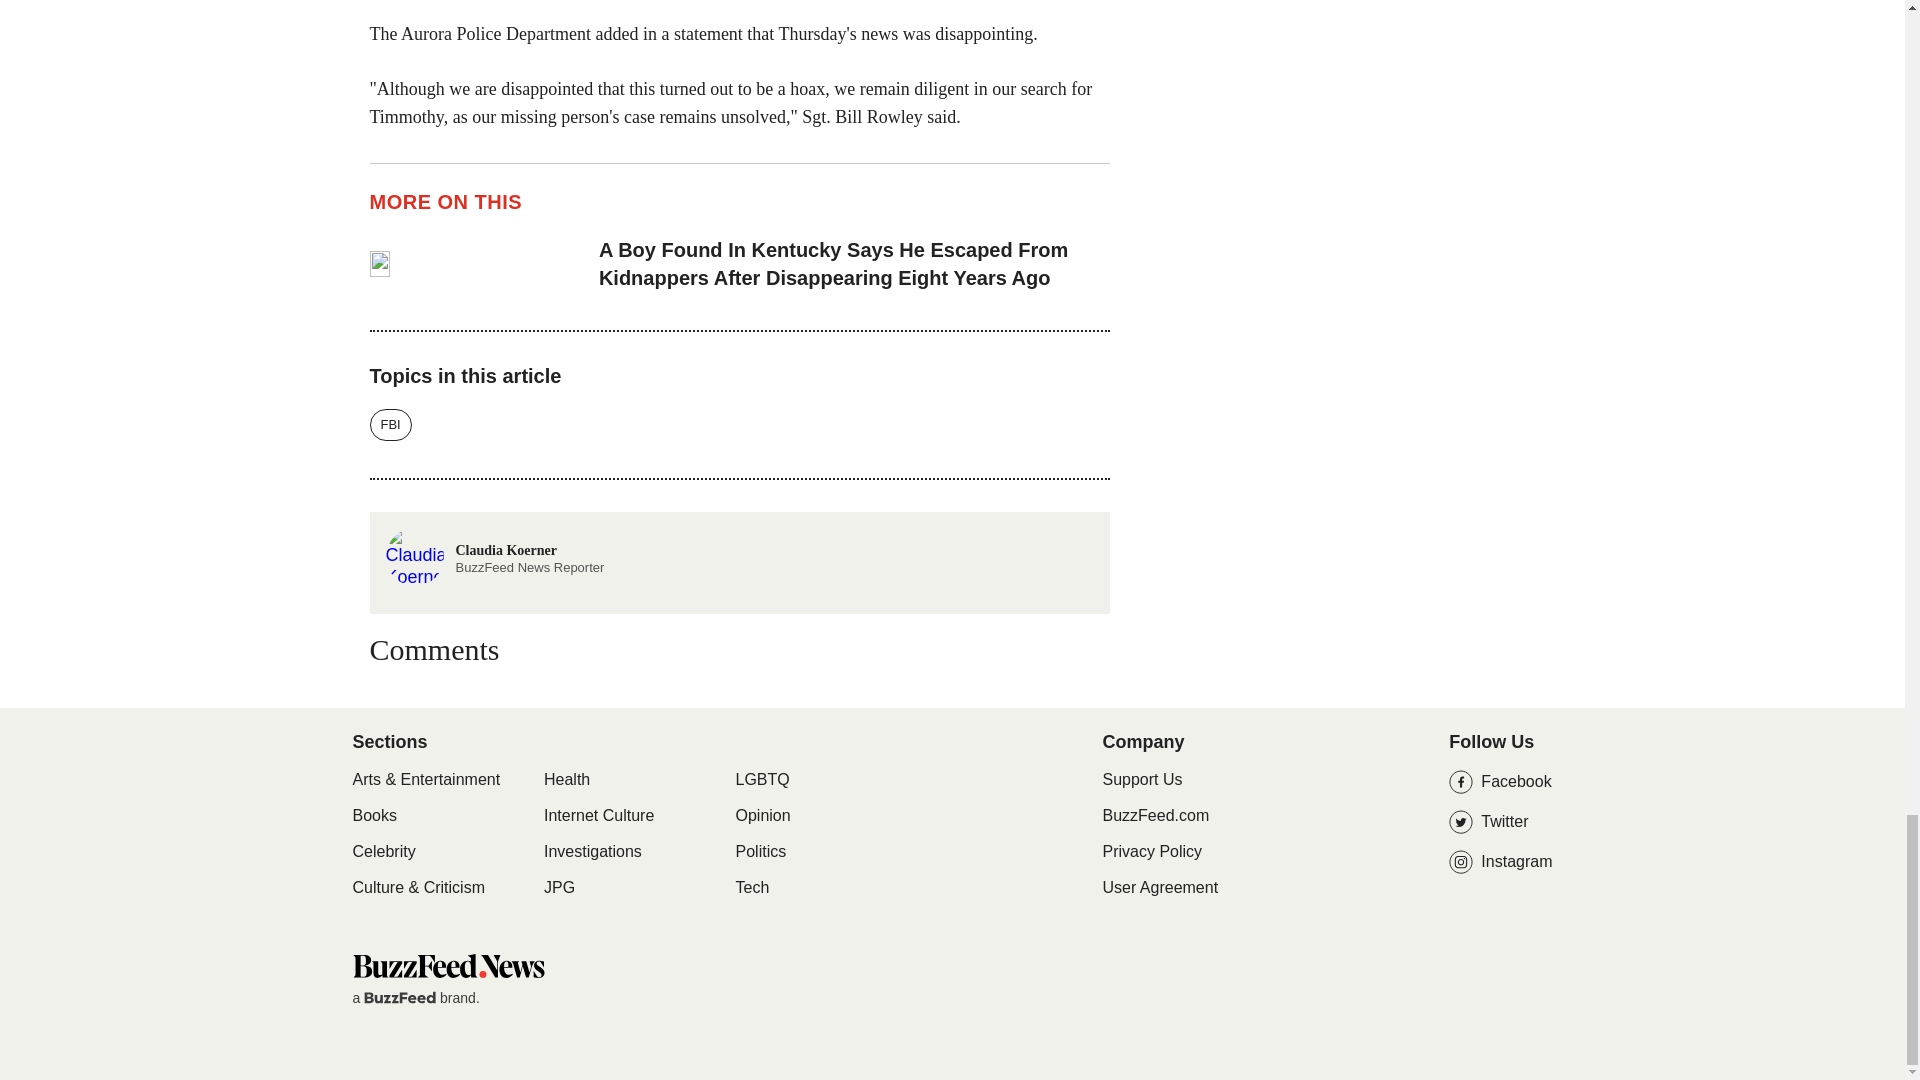 This screenshot has height=1080, width=1920. I want to click on Politics, so click(761, 852).